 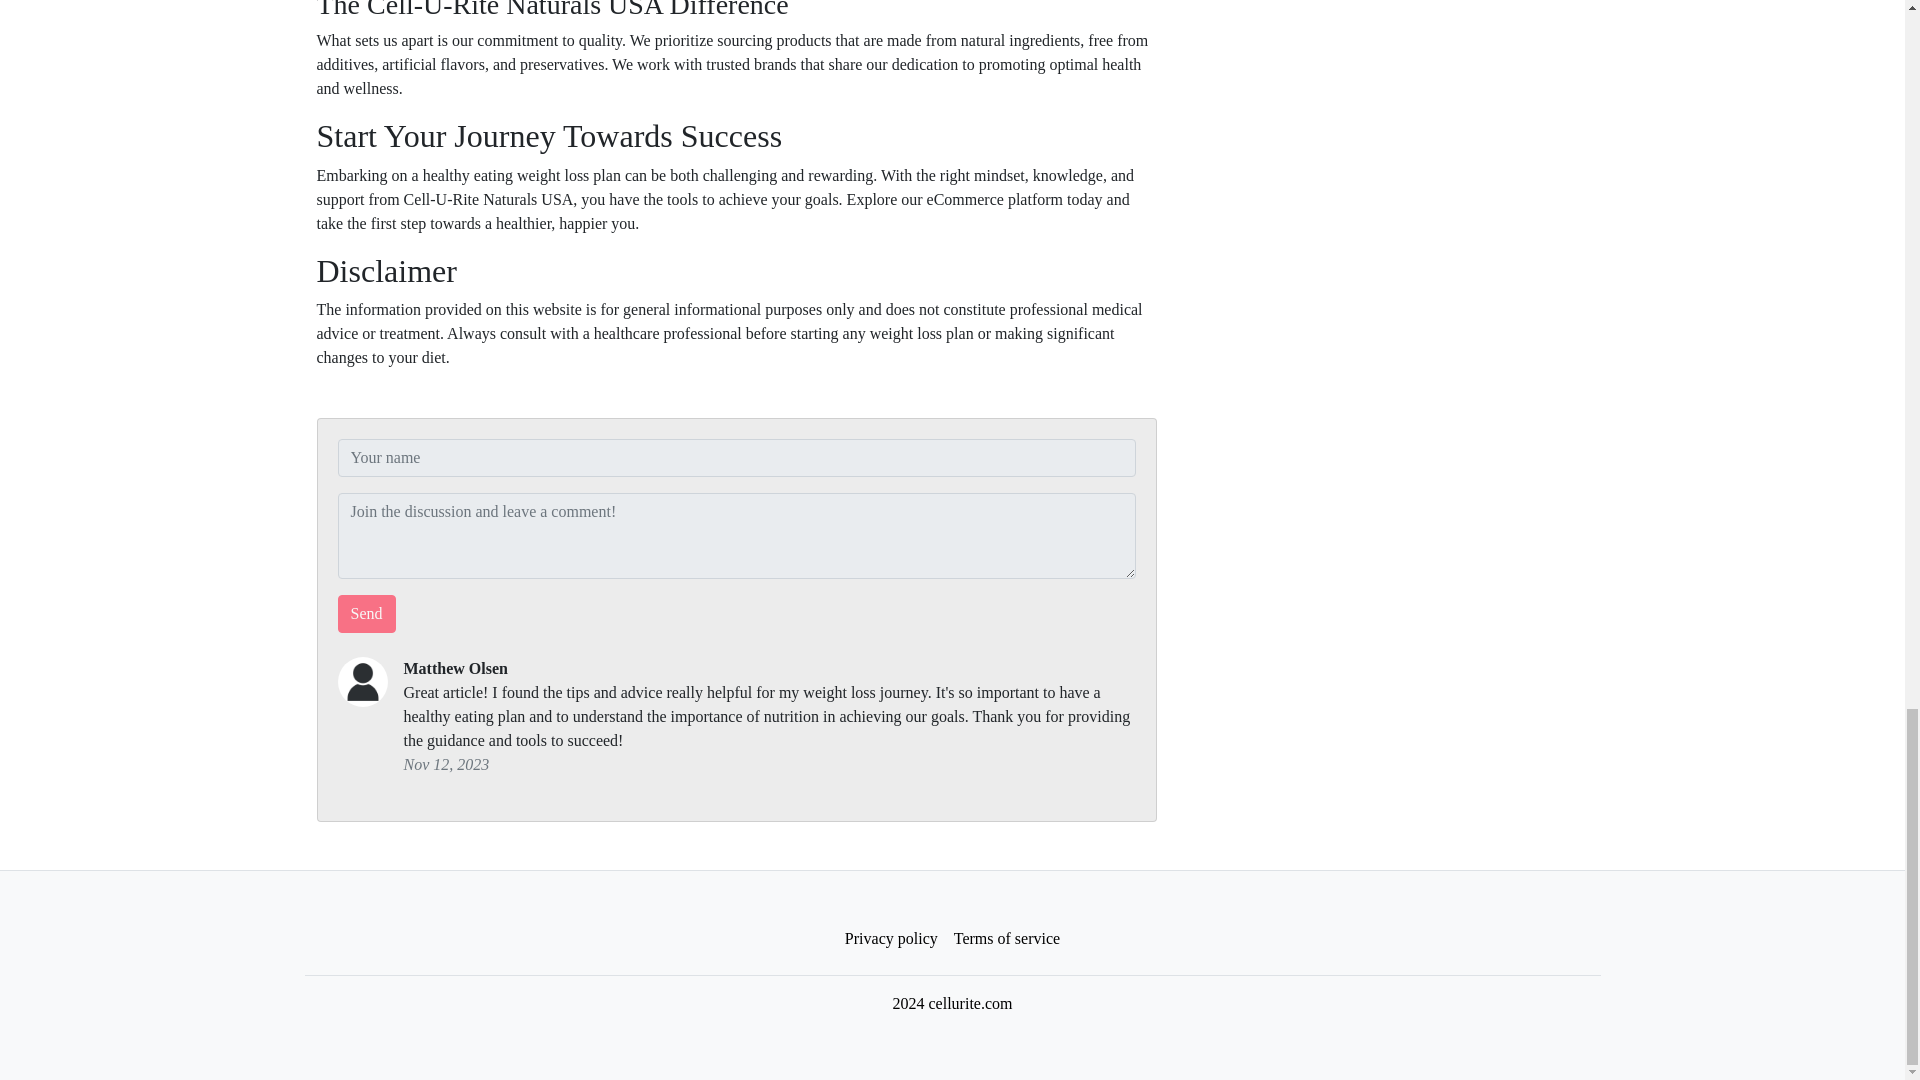 I want to click on Terms of service, so click(x=1006, y=939).